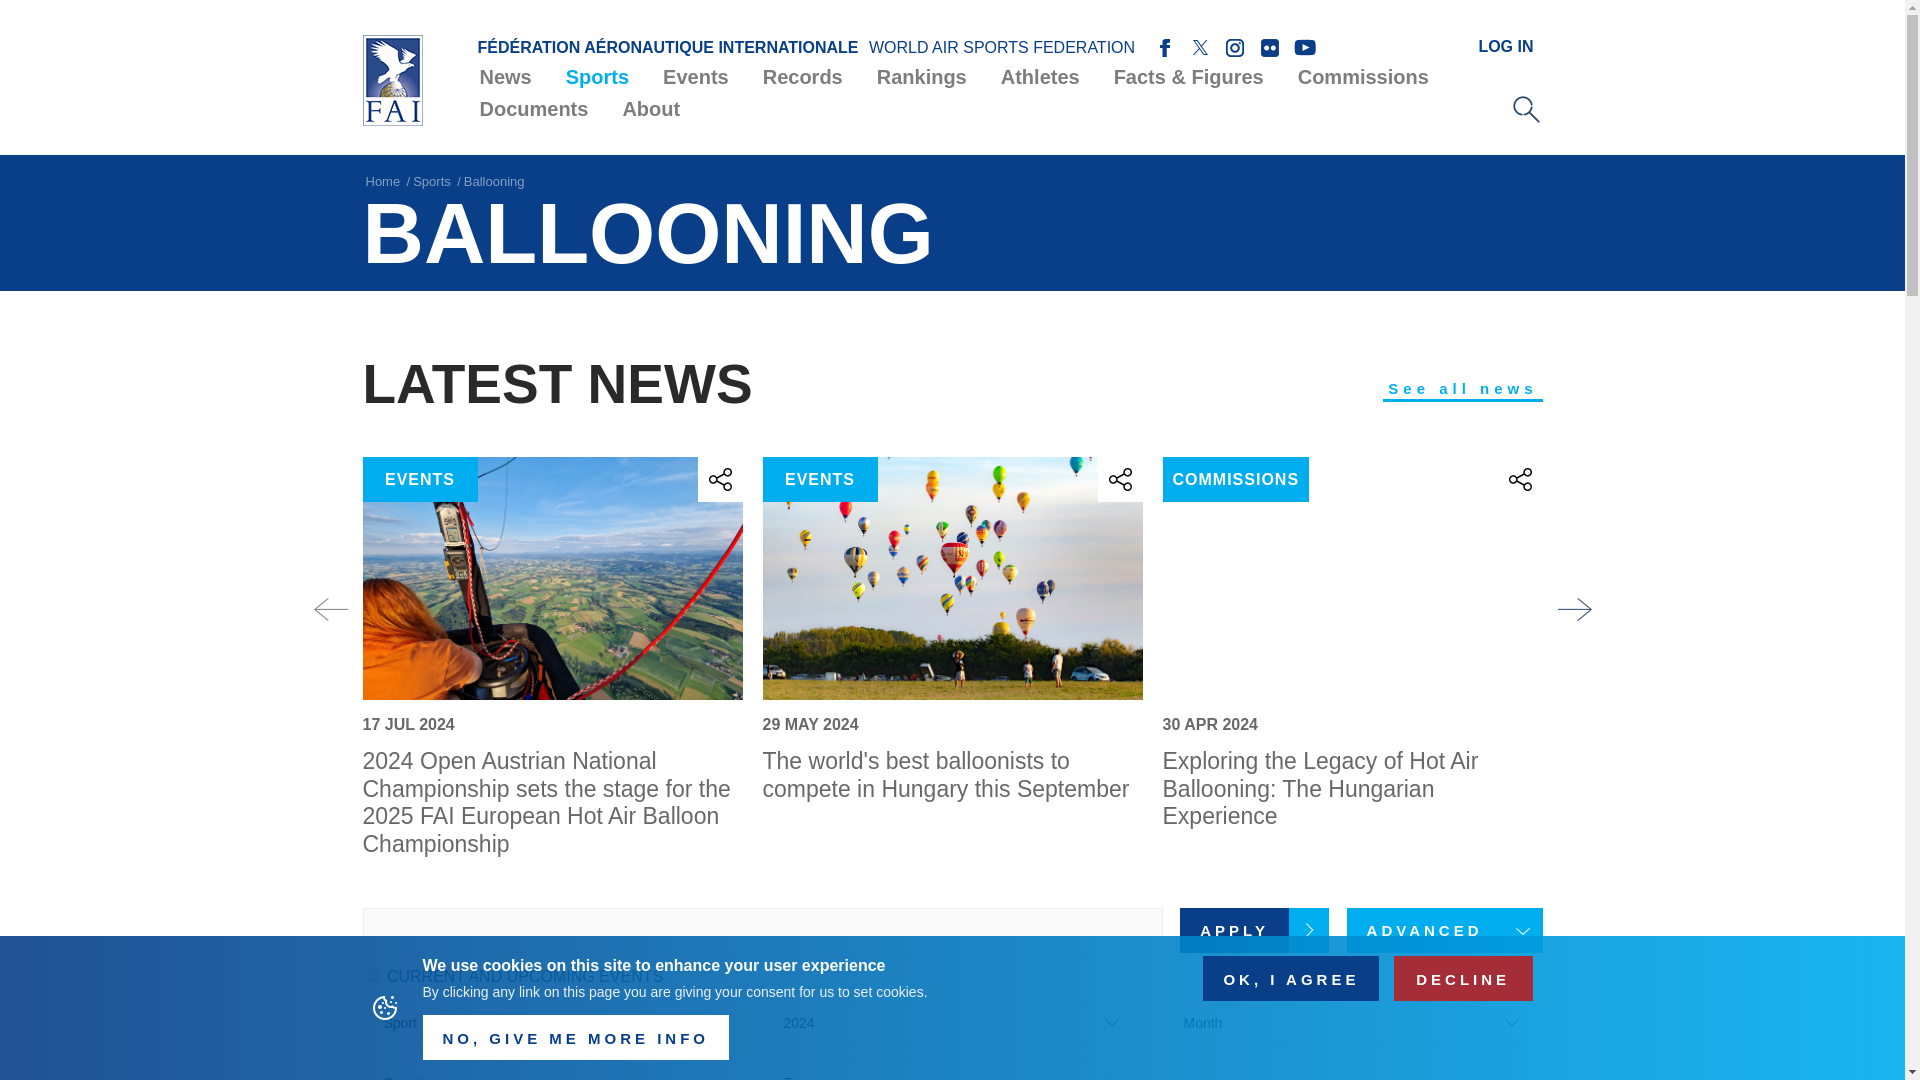 This screenshot has width=1920, height=1080. What do you see at coordinates (1504, 46) in the screenshot?
I see `LOG IN` at bounding box center [1504, 46].